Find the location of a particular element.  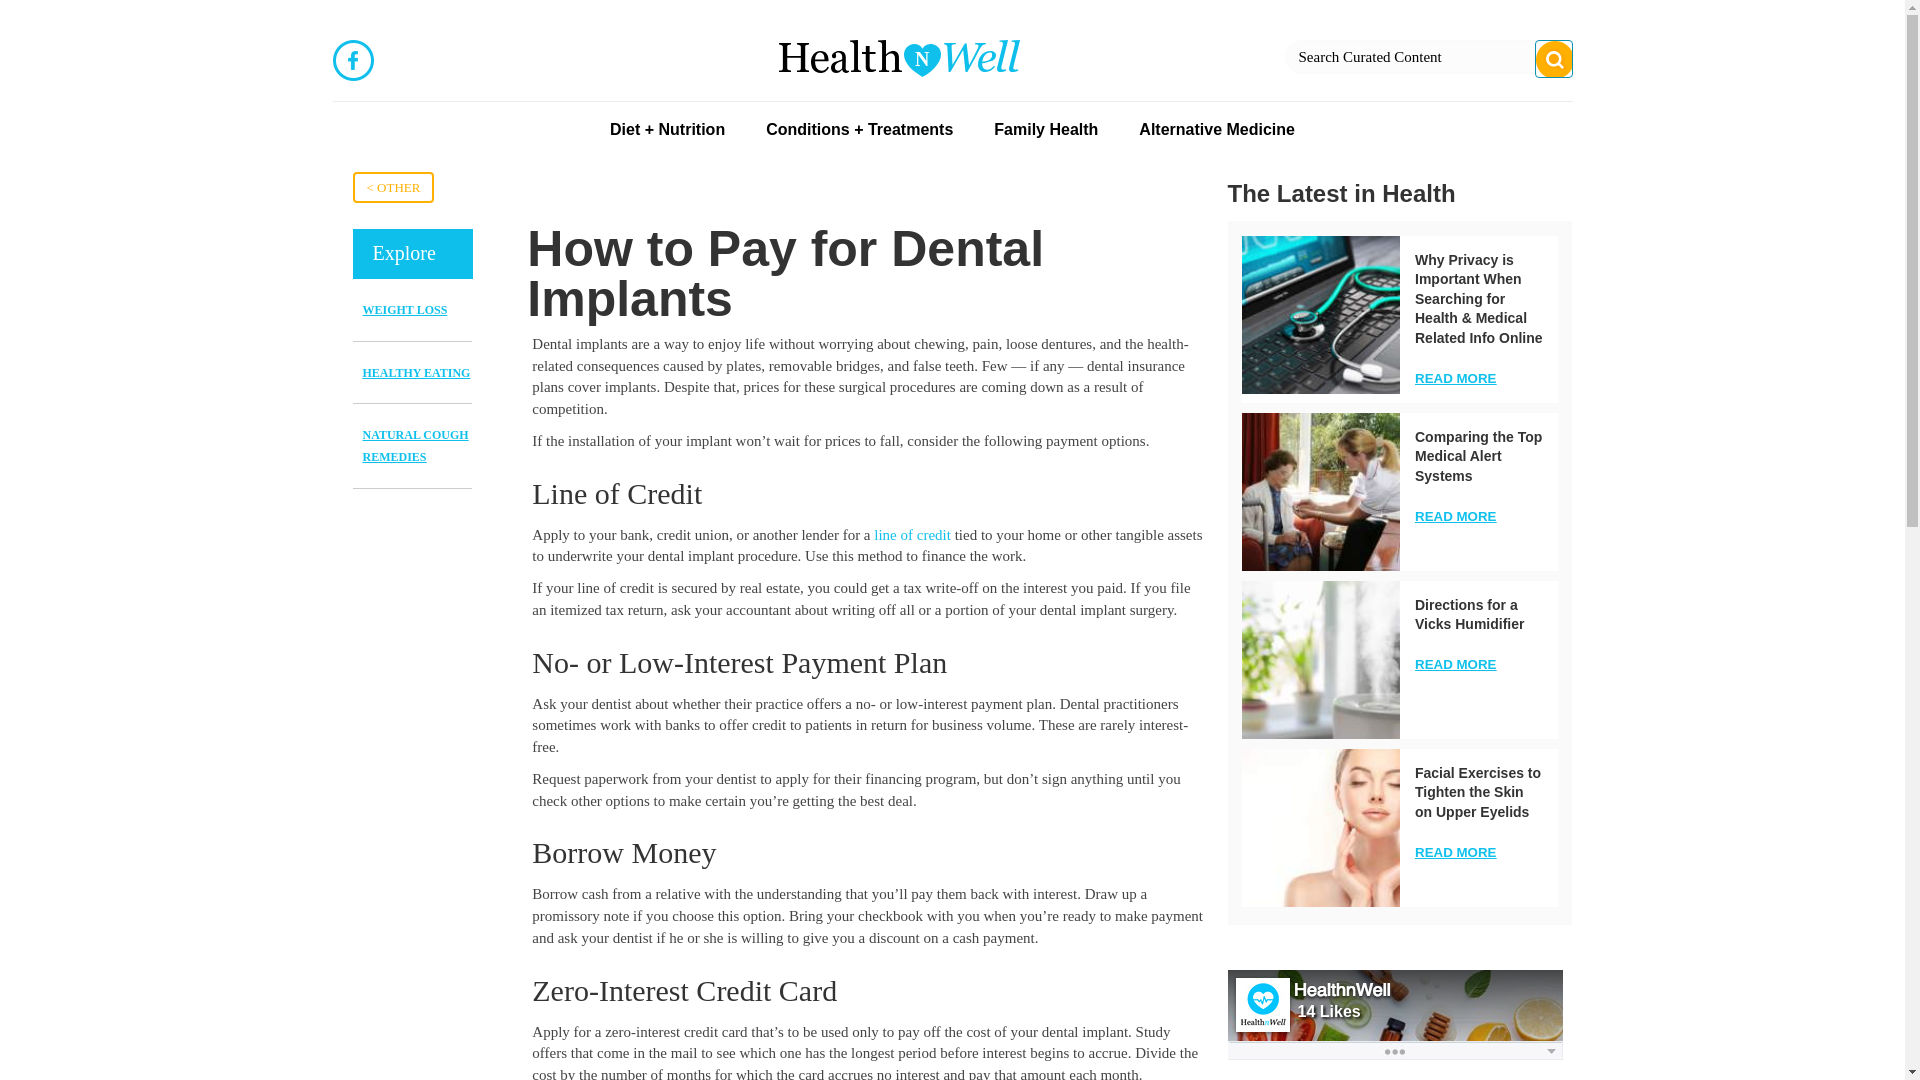

Go to the Other category archives. is located at coordinates (392, 187).